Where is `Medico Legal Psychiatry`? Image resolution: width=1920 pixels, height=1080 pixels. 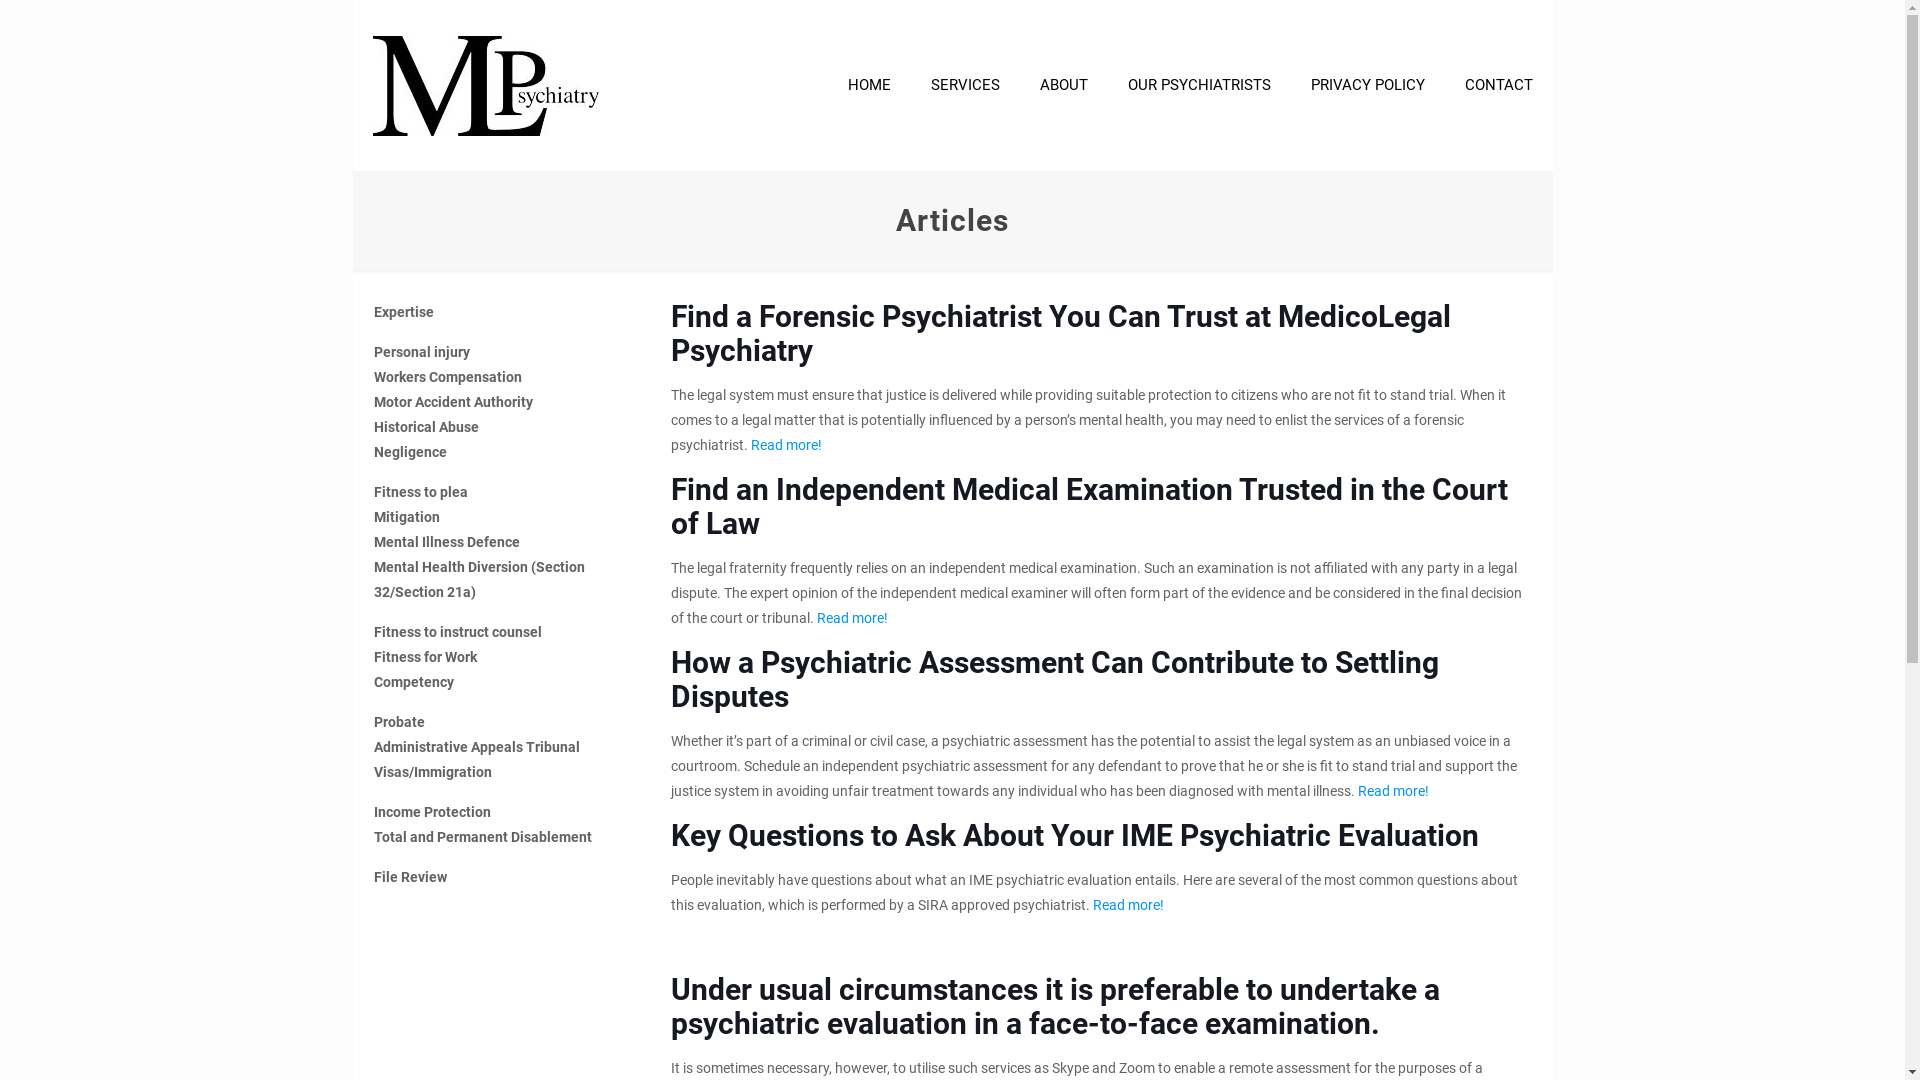 Medico Legal Psychiatry is located at coordinates (485, 85).